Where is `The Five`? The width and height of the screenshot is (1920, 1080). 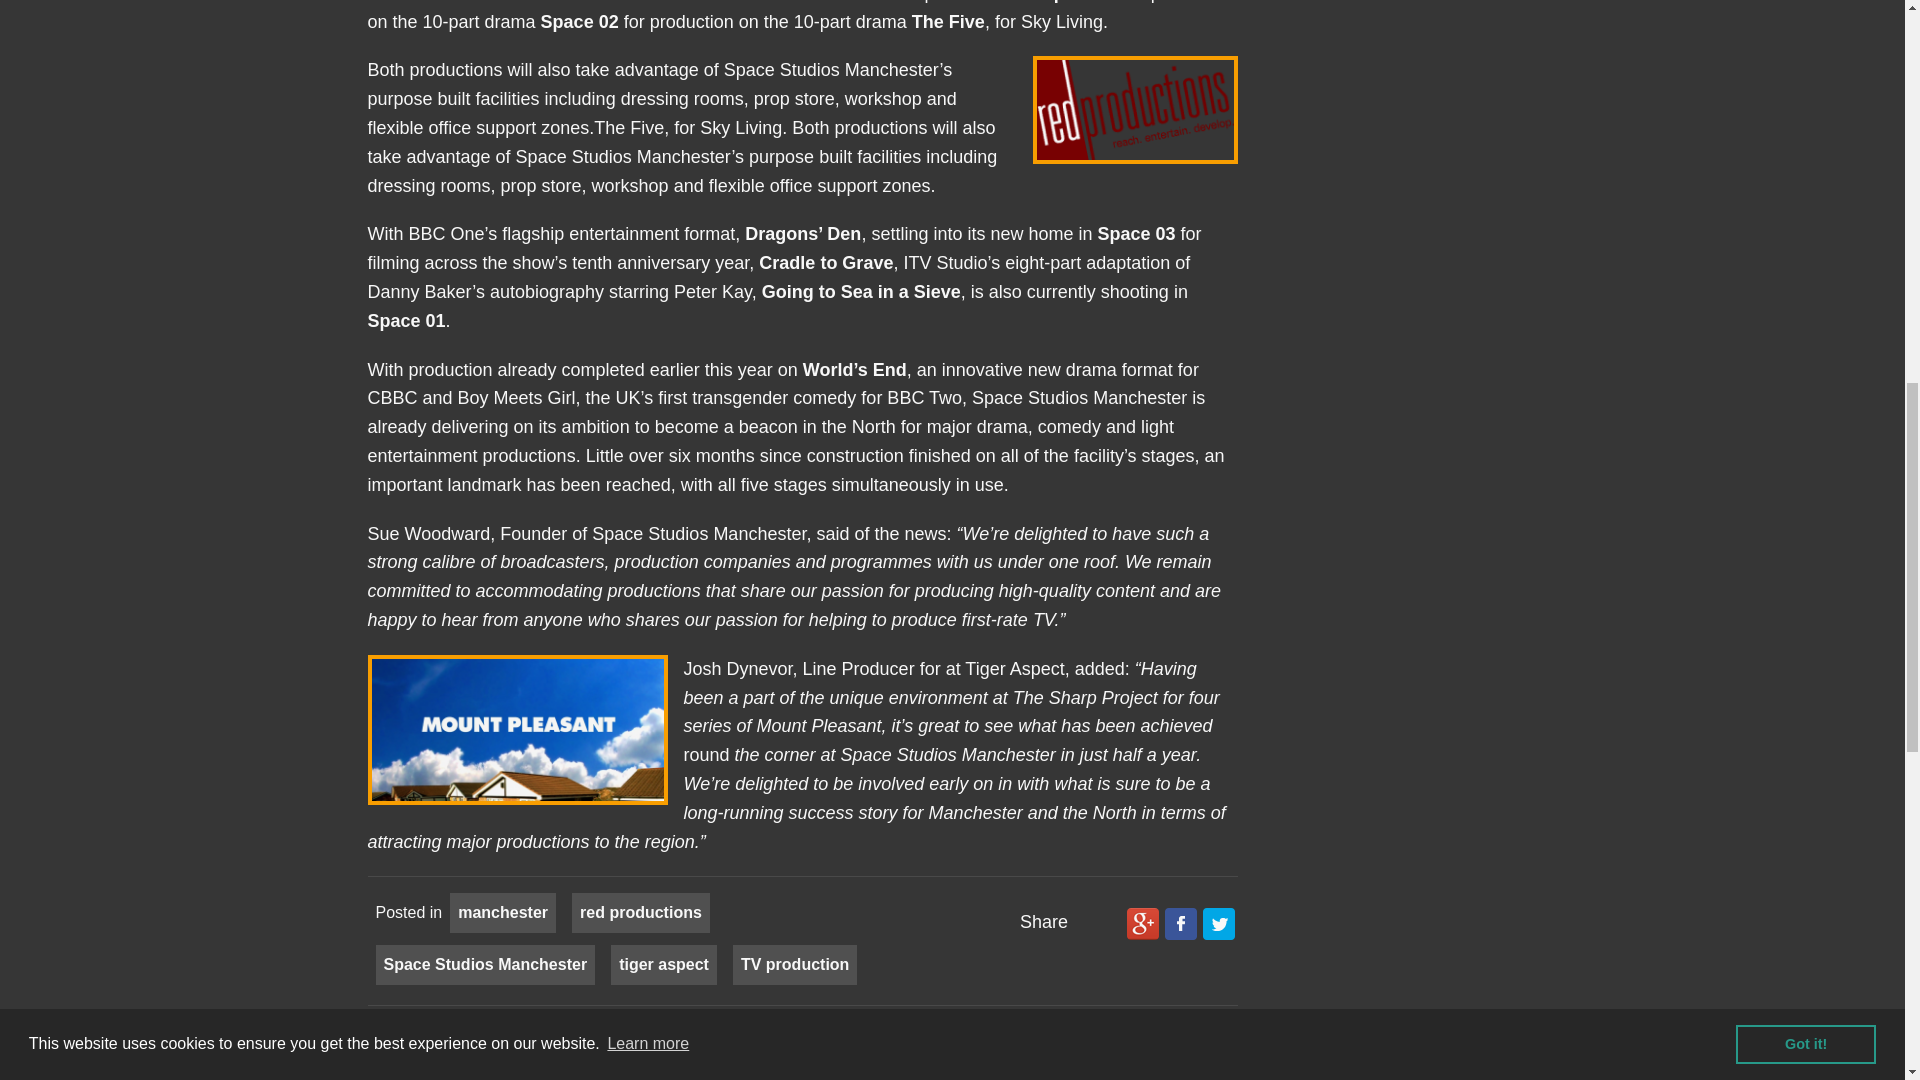
The Five is located at coordinates (948, 22).